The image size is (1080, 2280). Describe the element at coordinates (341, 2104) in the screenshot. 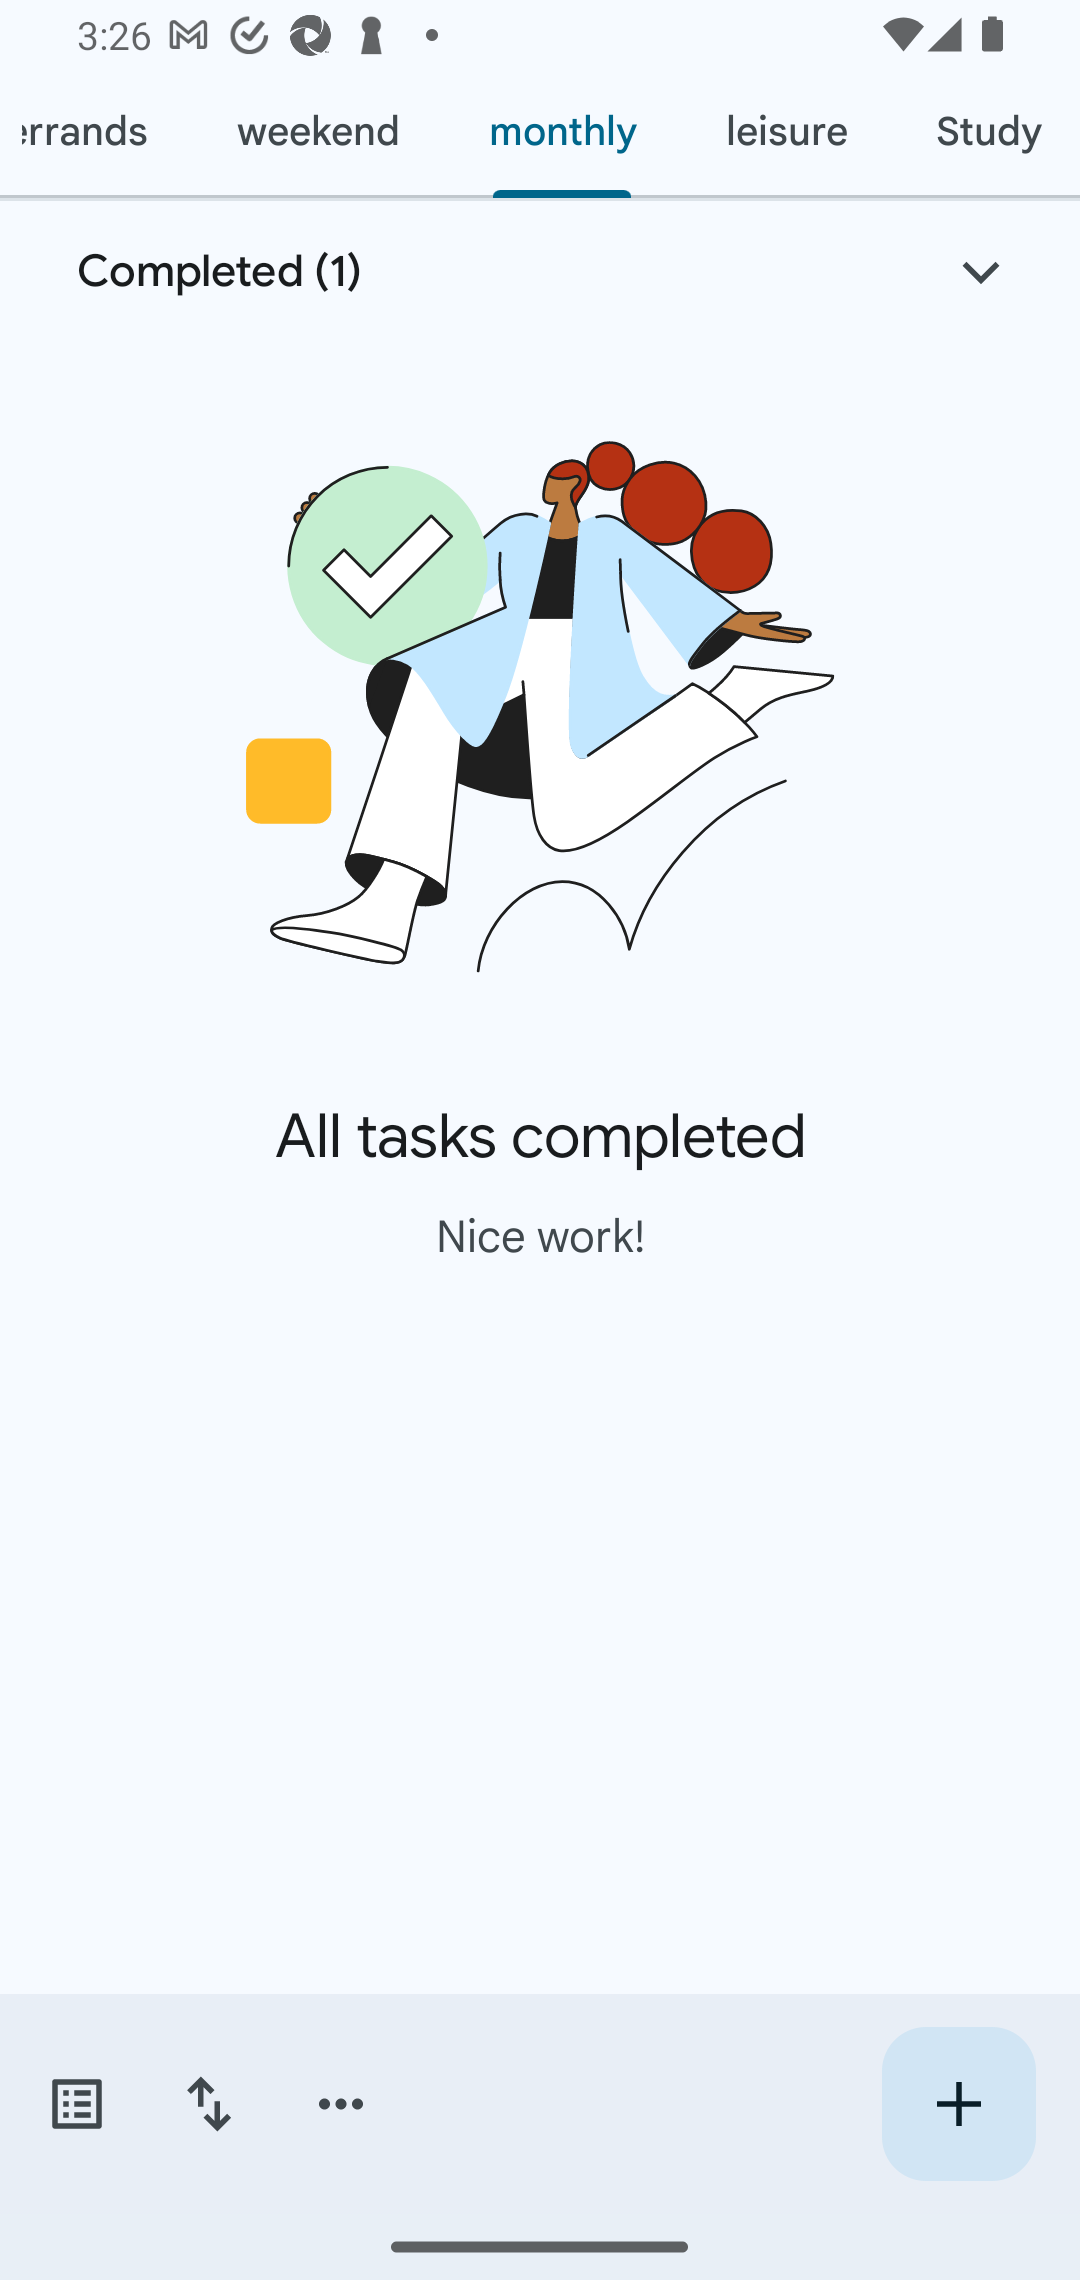

I see `More options` at that location.